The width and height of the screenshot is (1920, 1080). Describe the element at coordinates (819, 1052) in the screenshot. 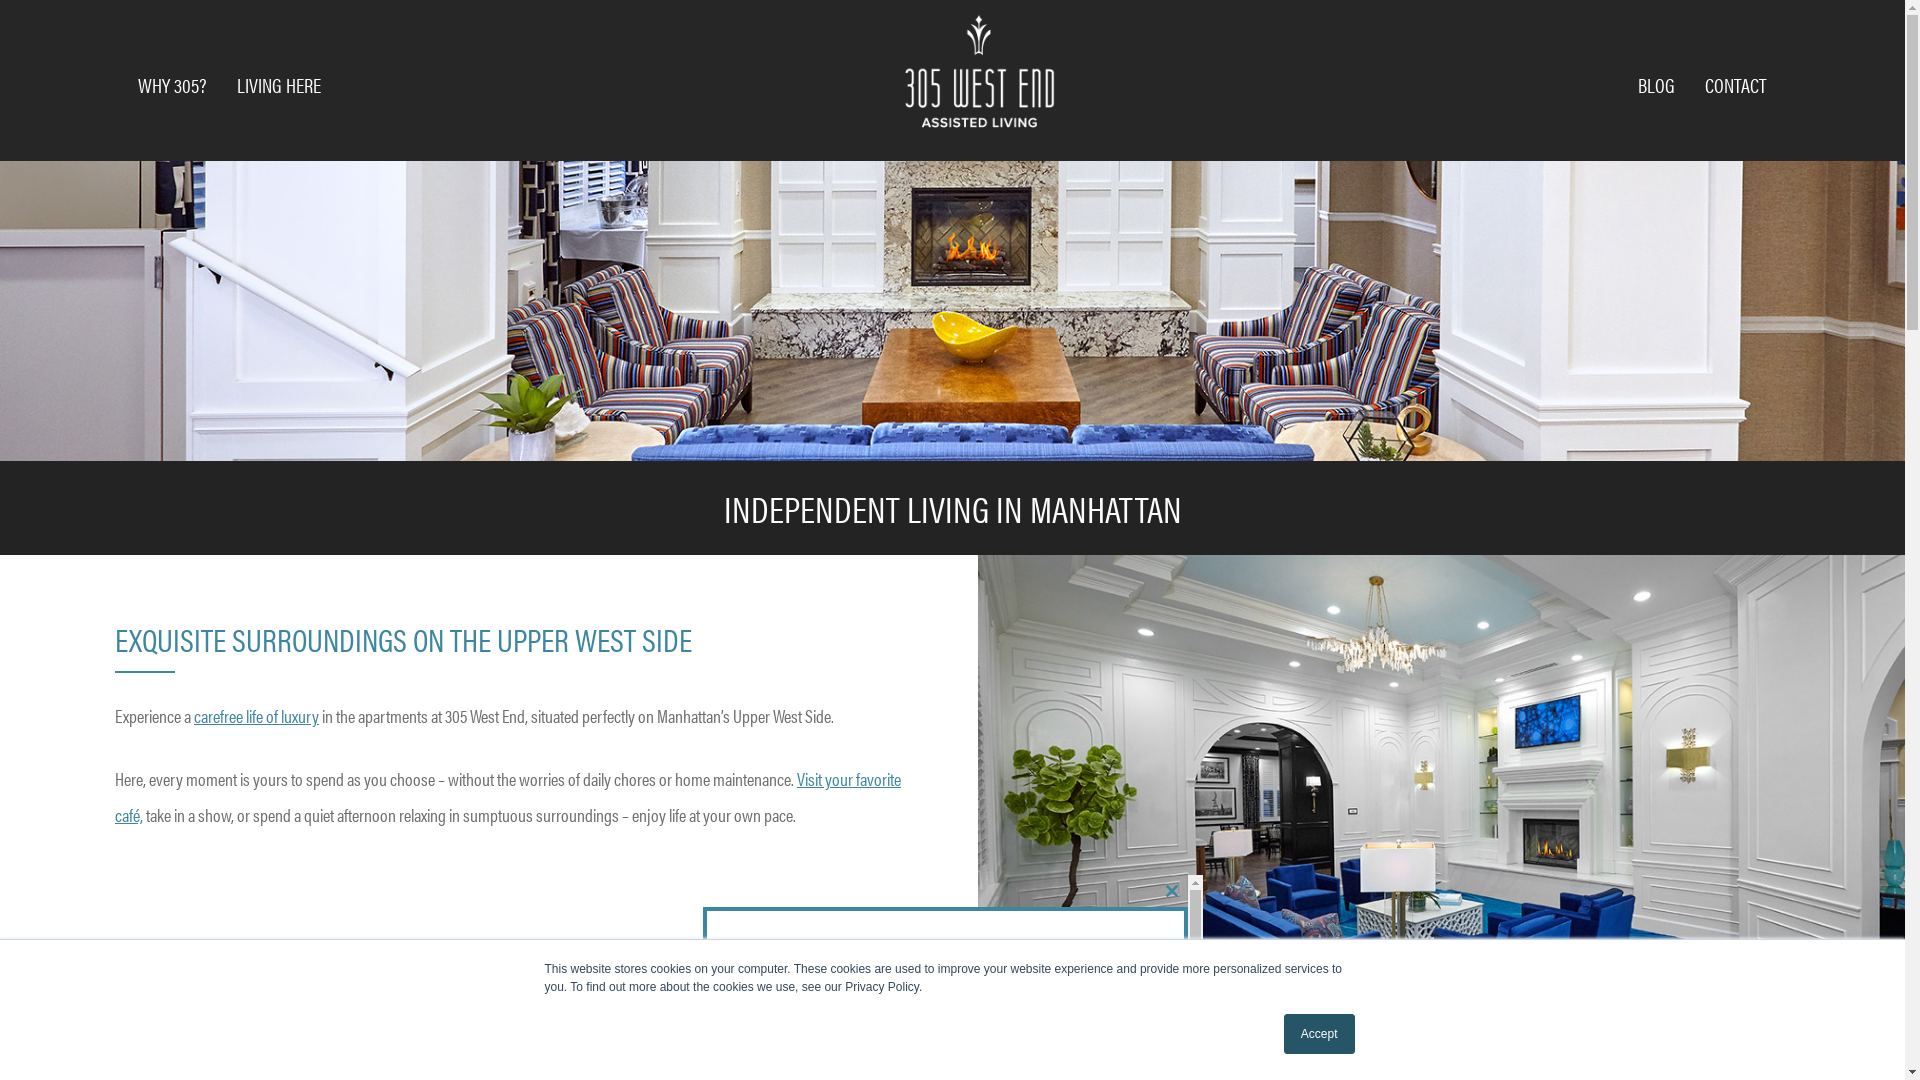

I see `REQUEST A BROCHURE` at that location.